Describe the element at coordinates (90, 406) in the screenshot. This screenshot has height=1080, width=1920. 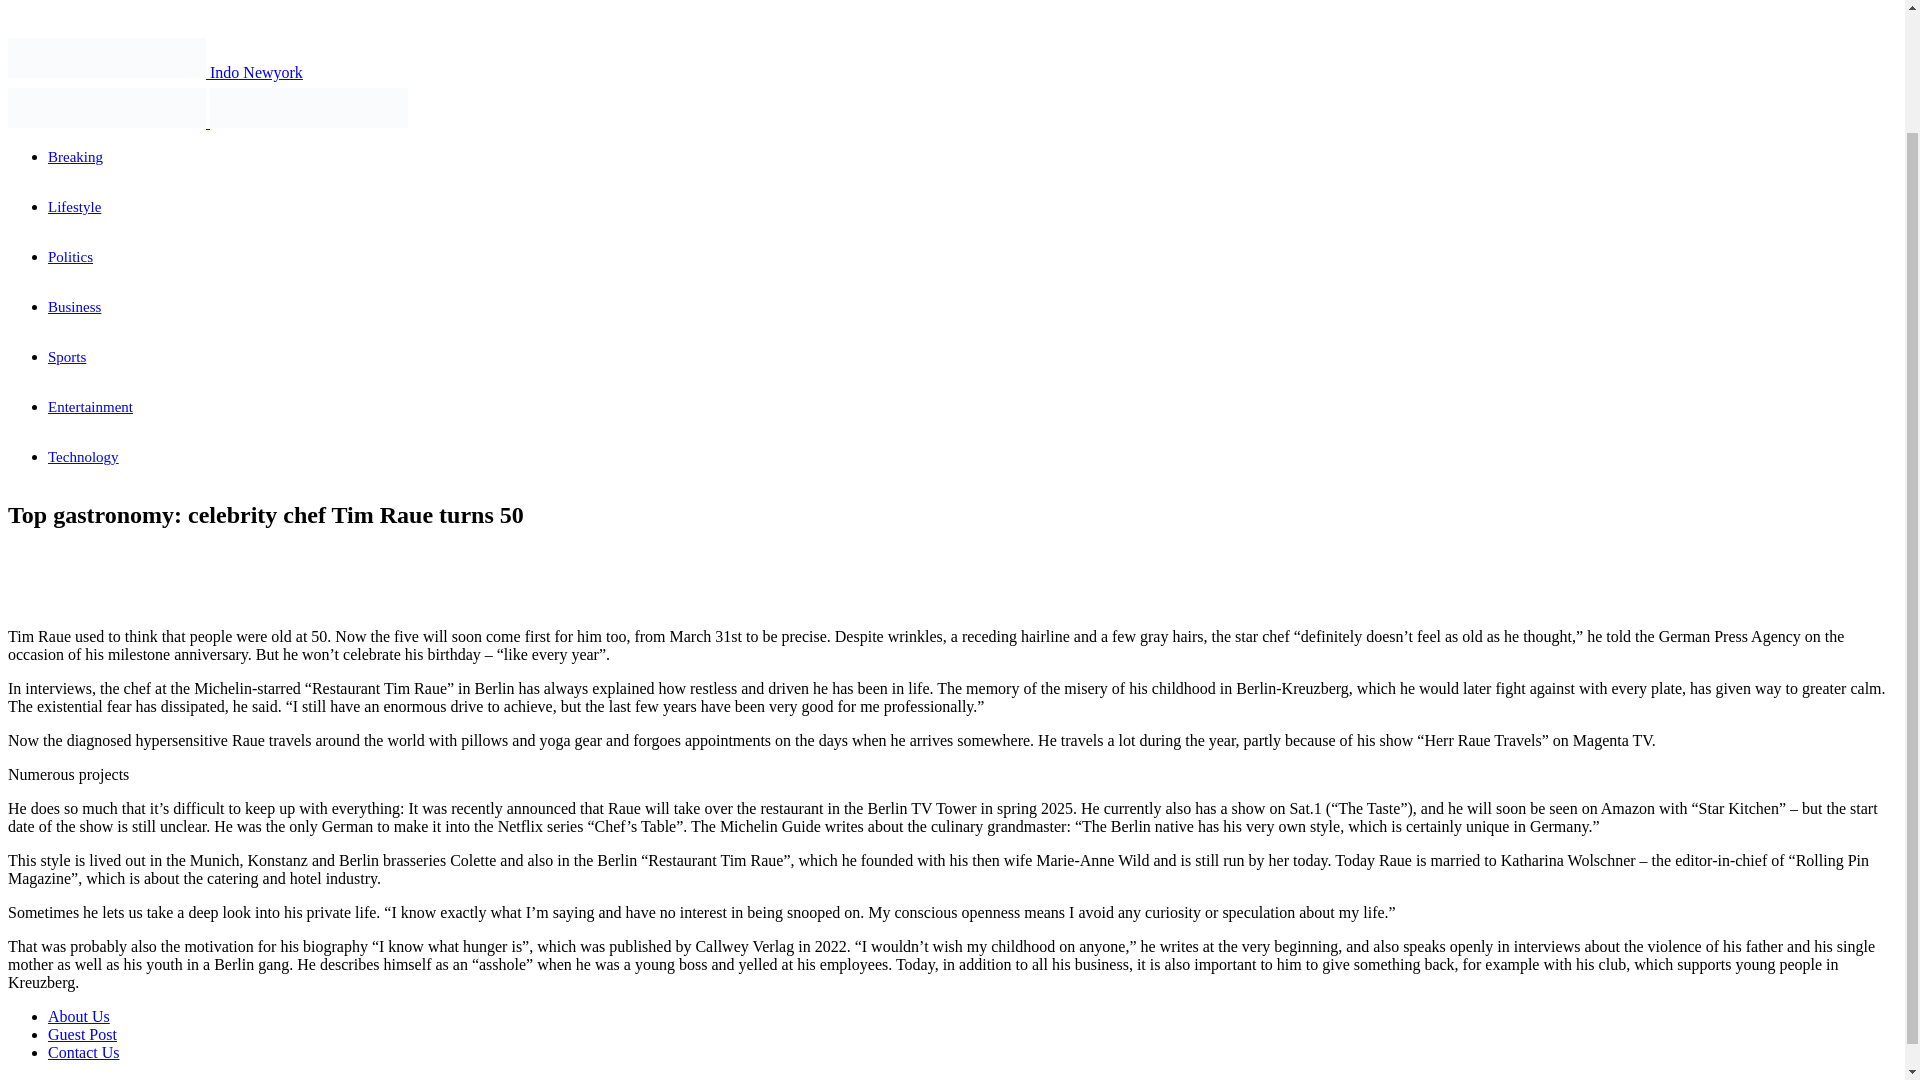
I see `Entertainment` at that location.